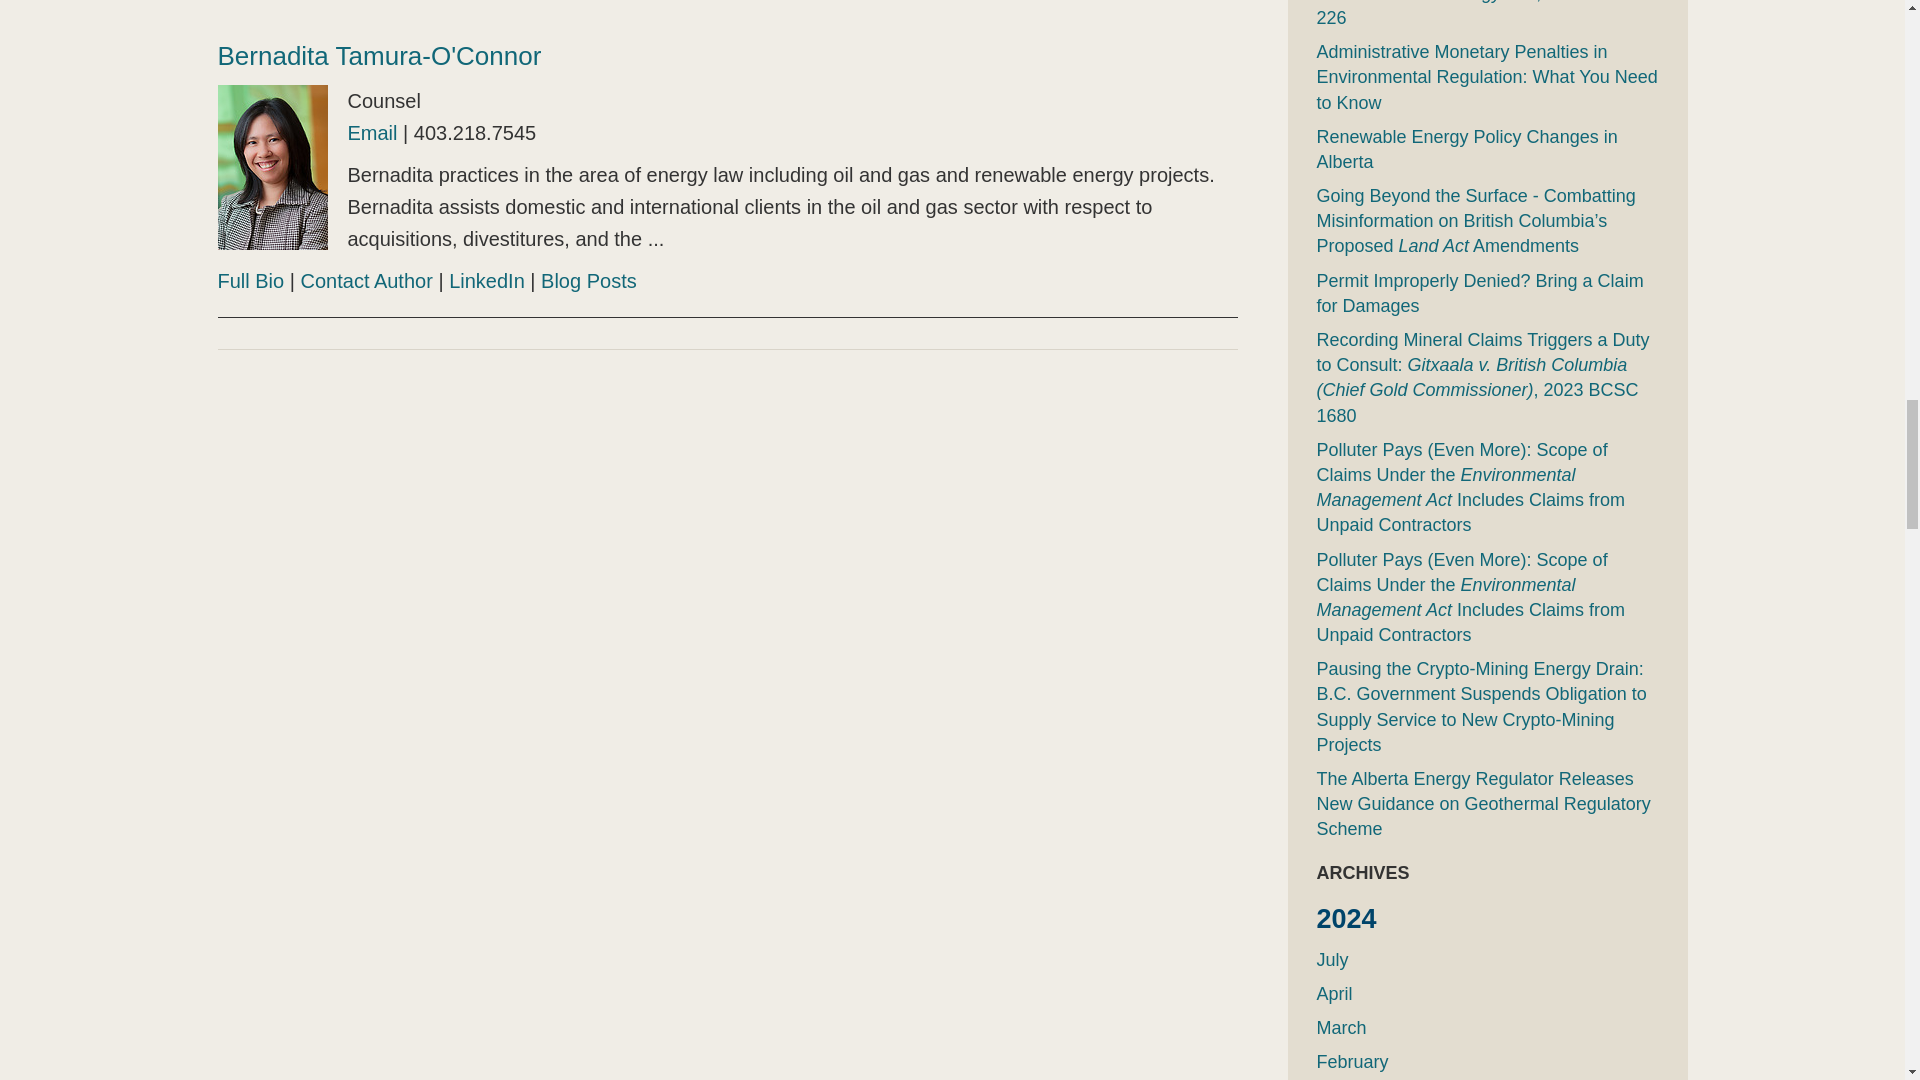 This screenshot has height=1080, width=1920. Describe the element at coordinates (367, 280) in the screenshot. I see `Contact Author` at that location.